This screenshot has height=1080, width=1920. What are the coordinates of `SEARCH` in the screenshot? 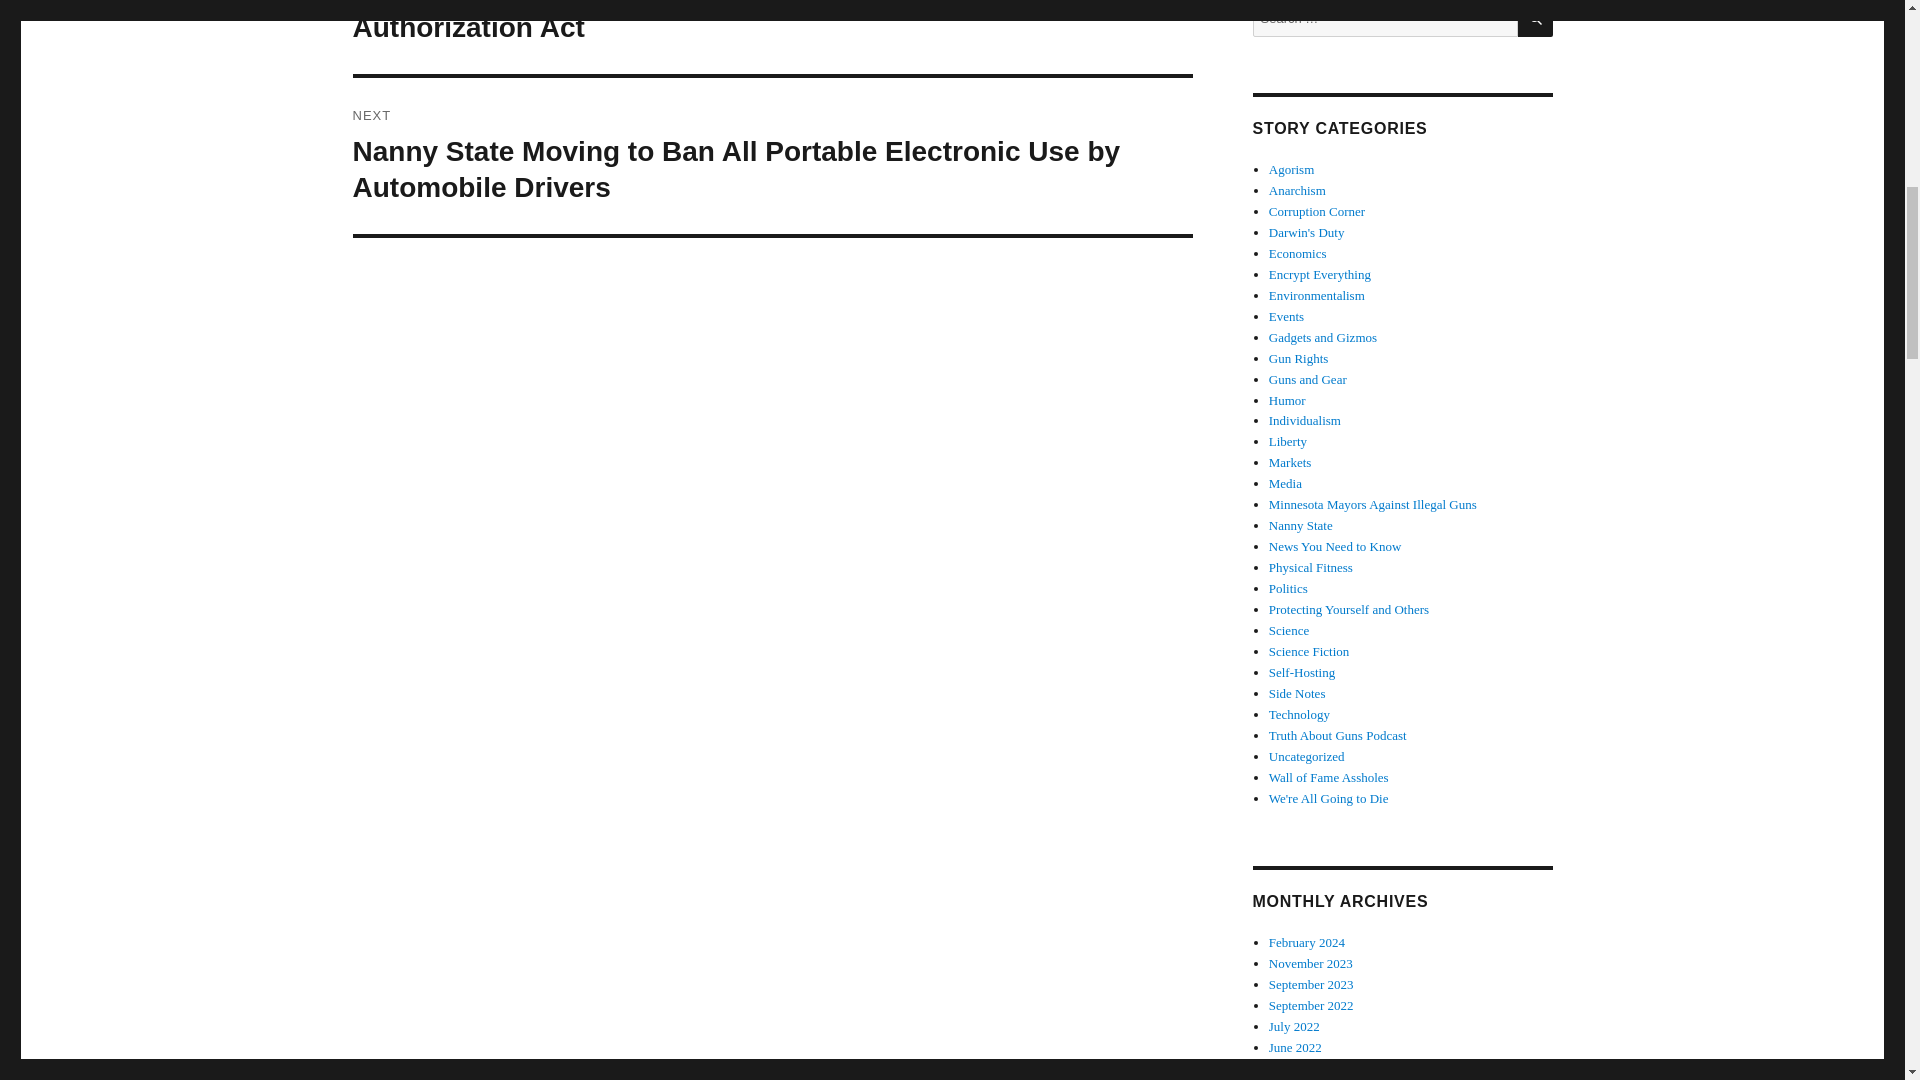 It's located at (1536, 19).